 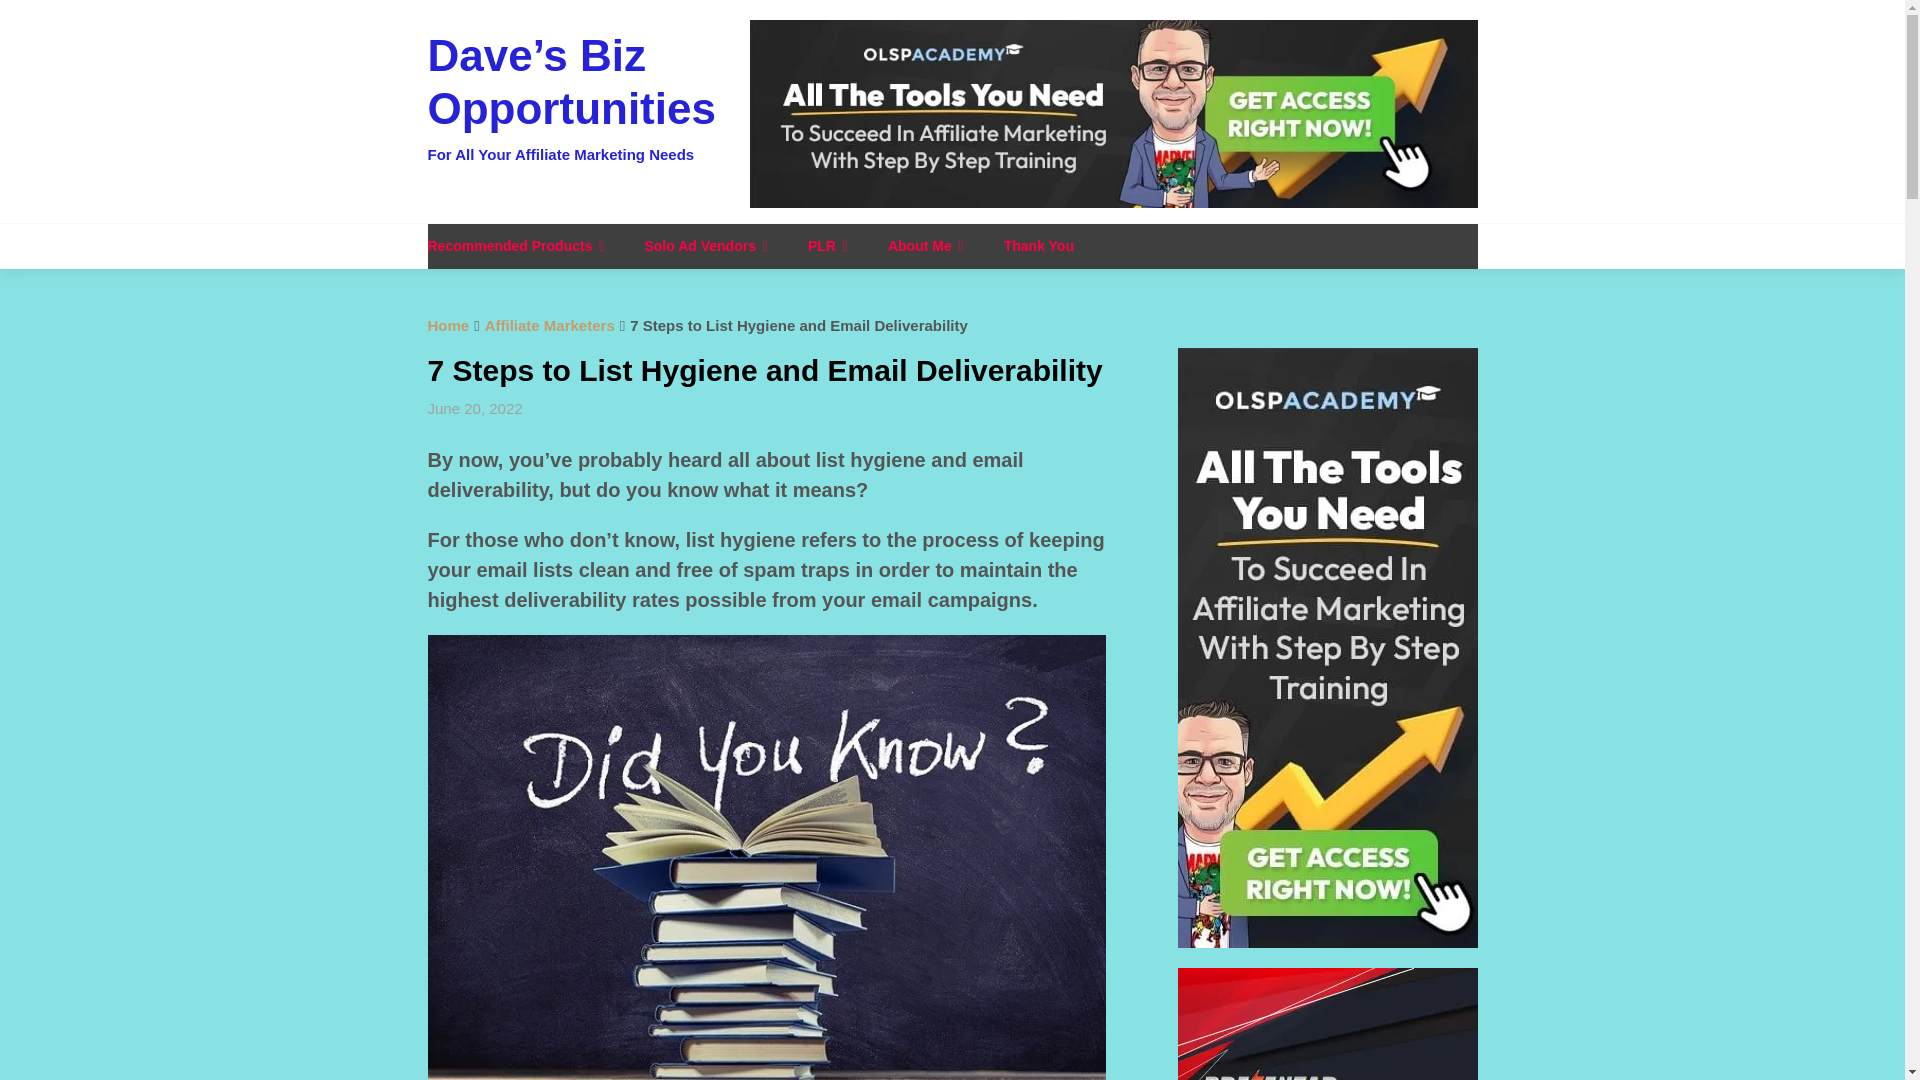 I want to click on Thank You, so click(x=1038, y=246).